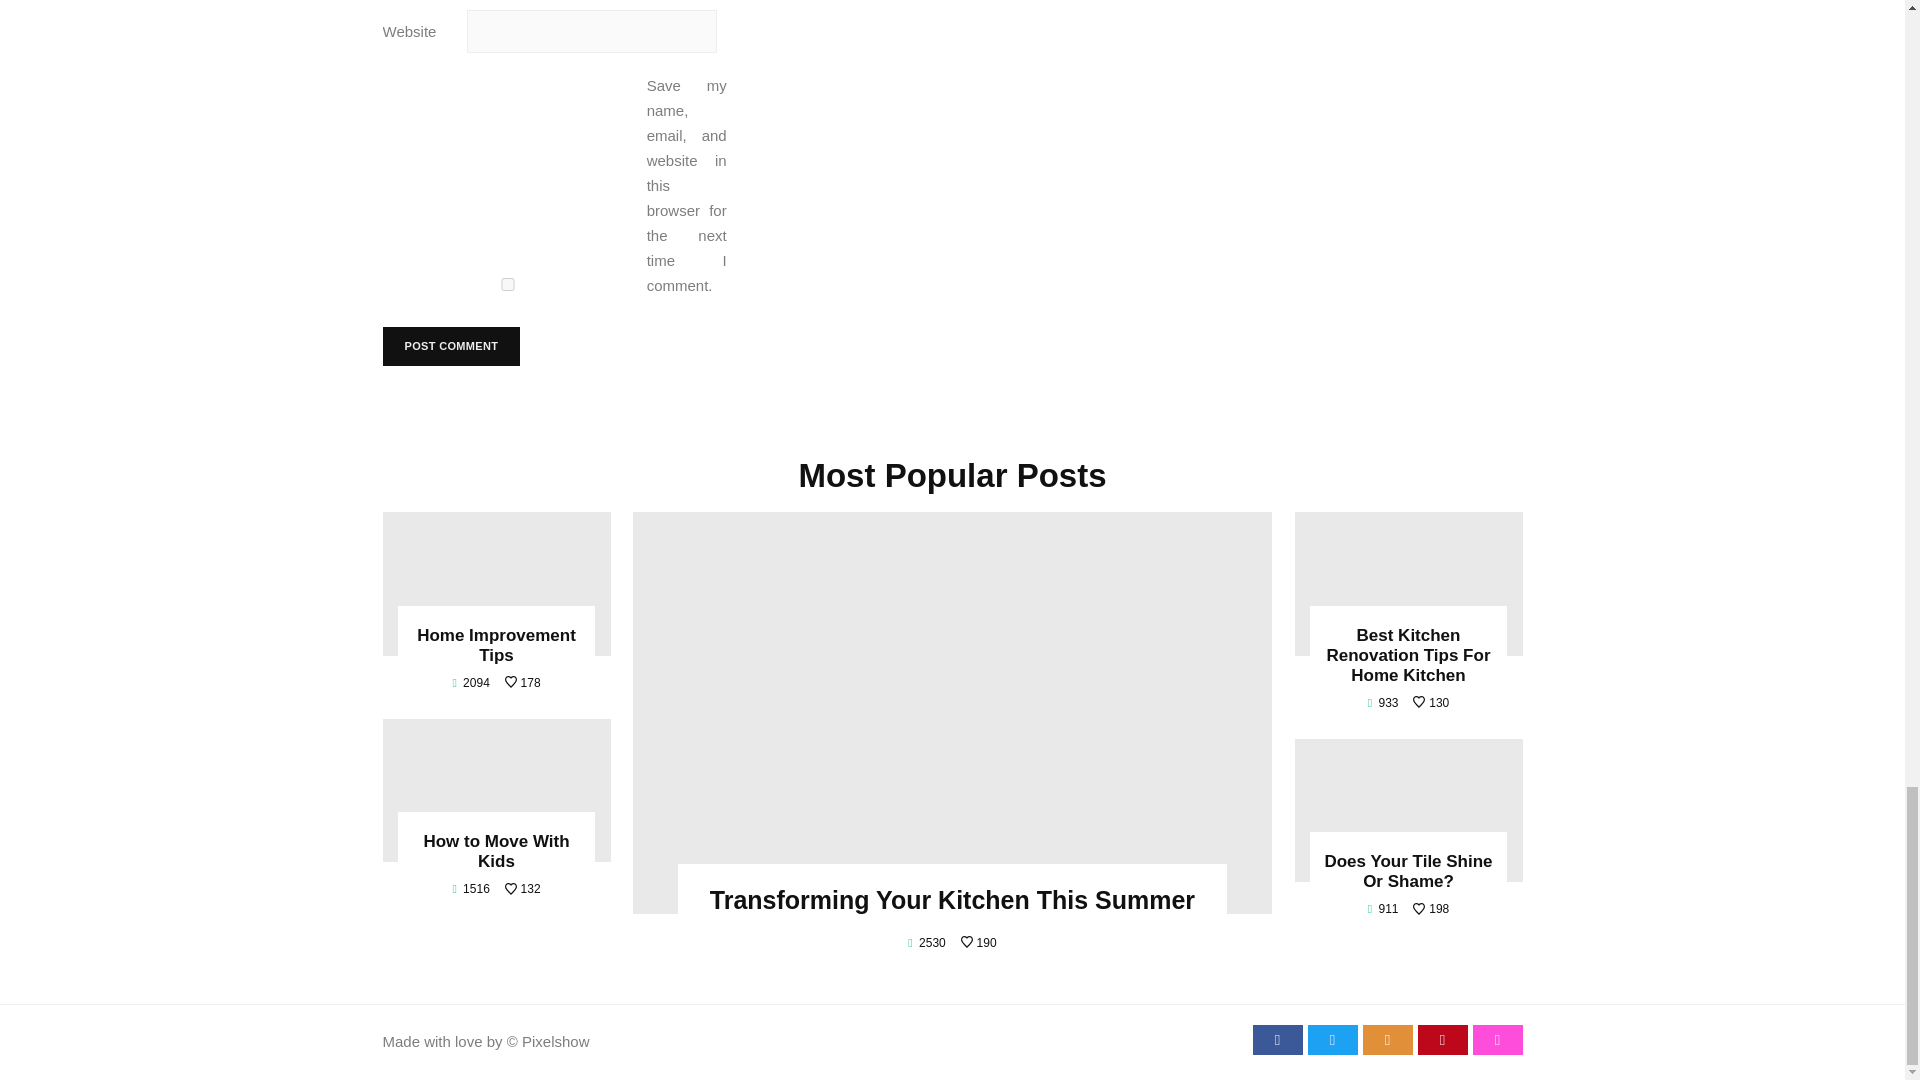  I want to click on yes, so click(506, 284).